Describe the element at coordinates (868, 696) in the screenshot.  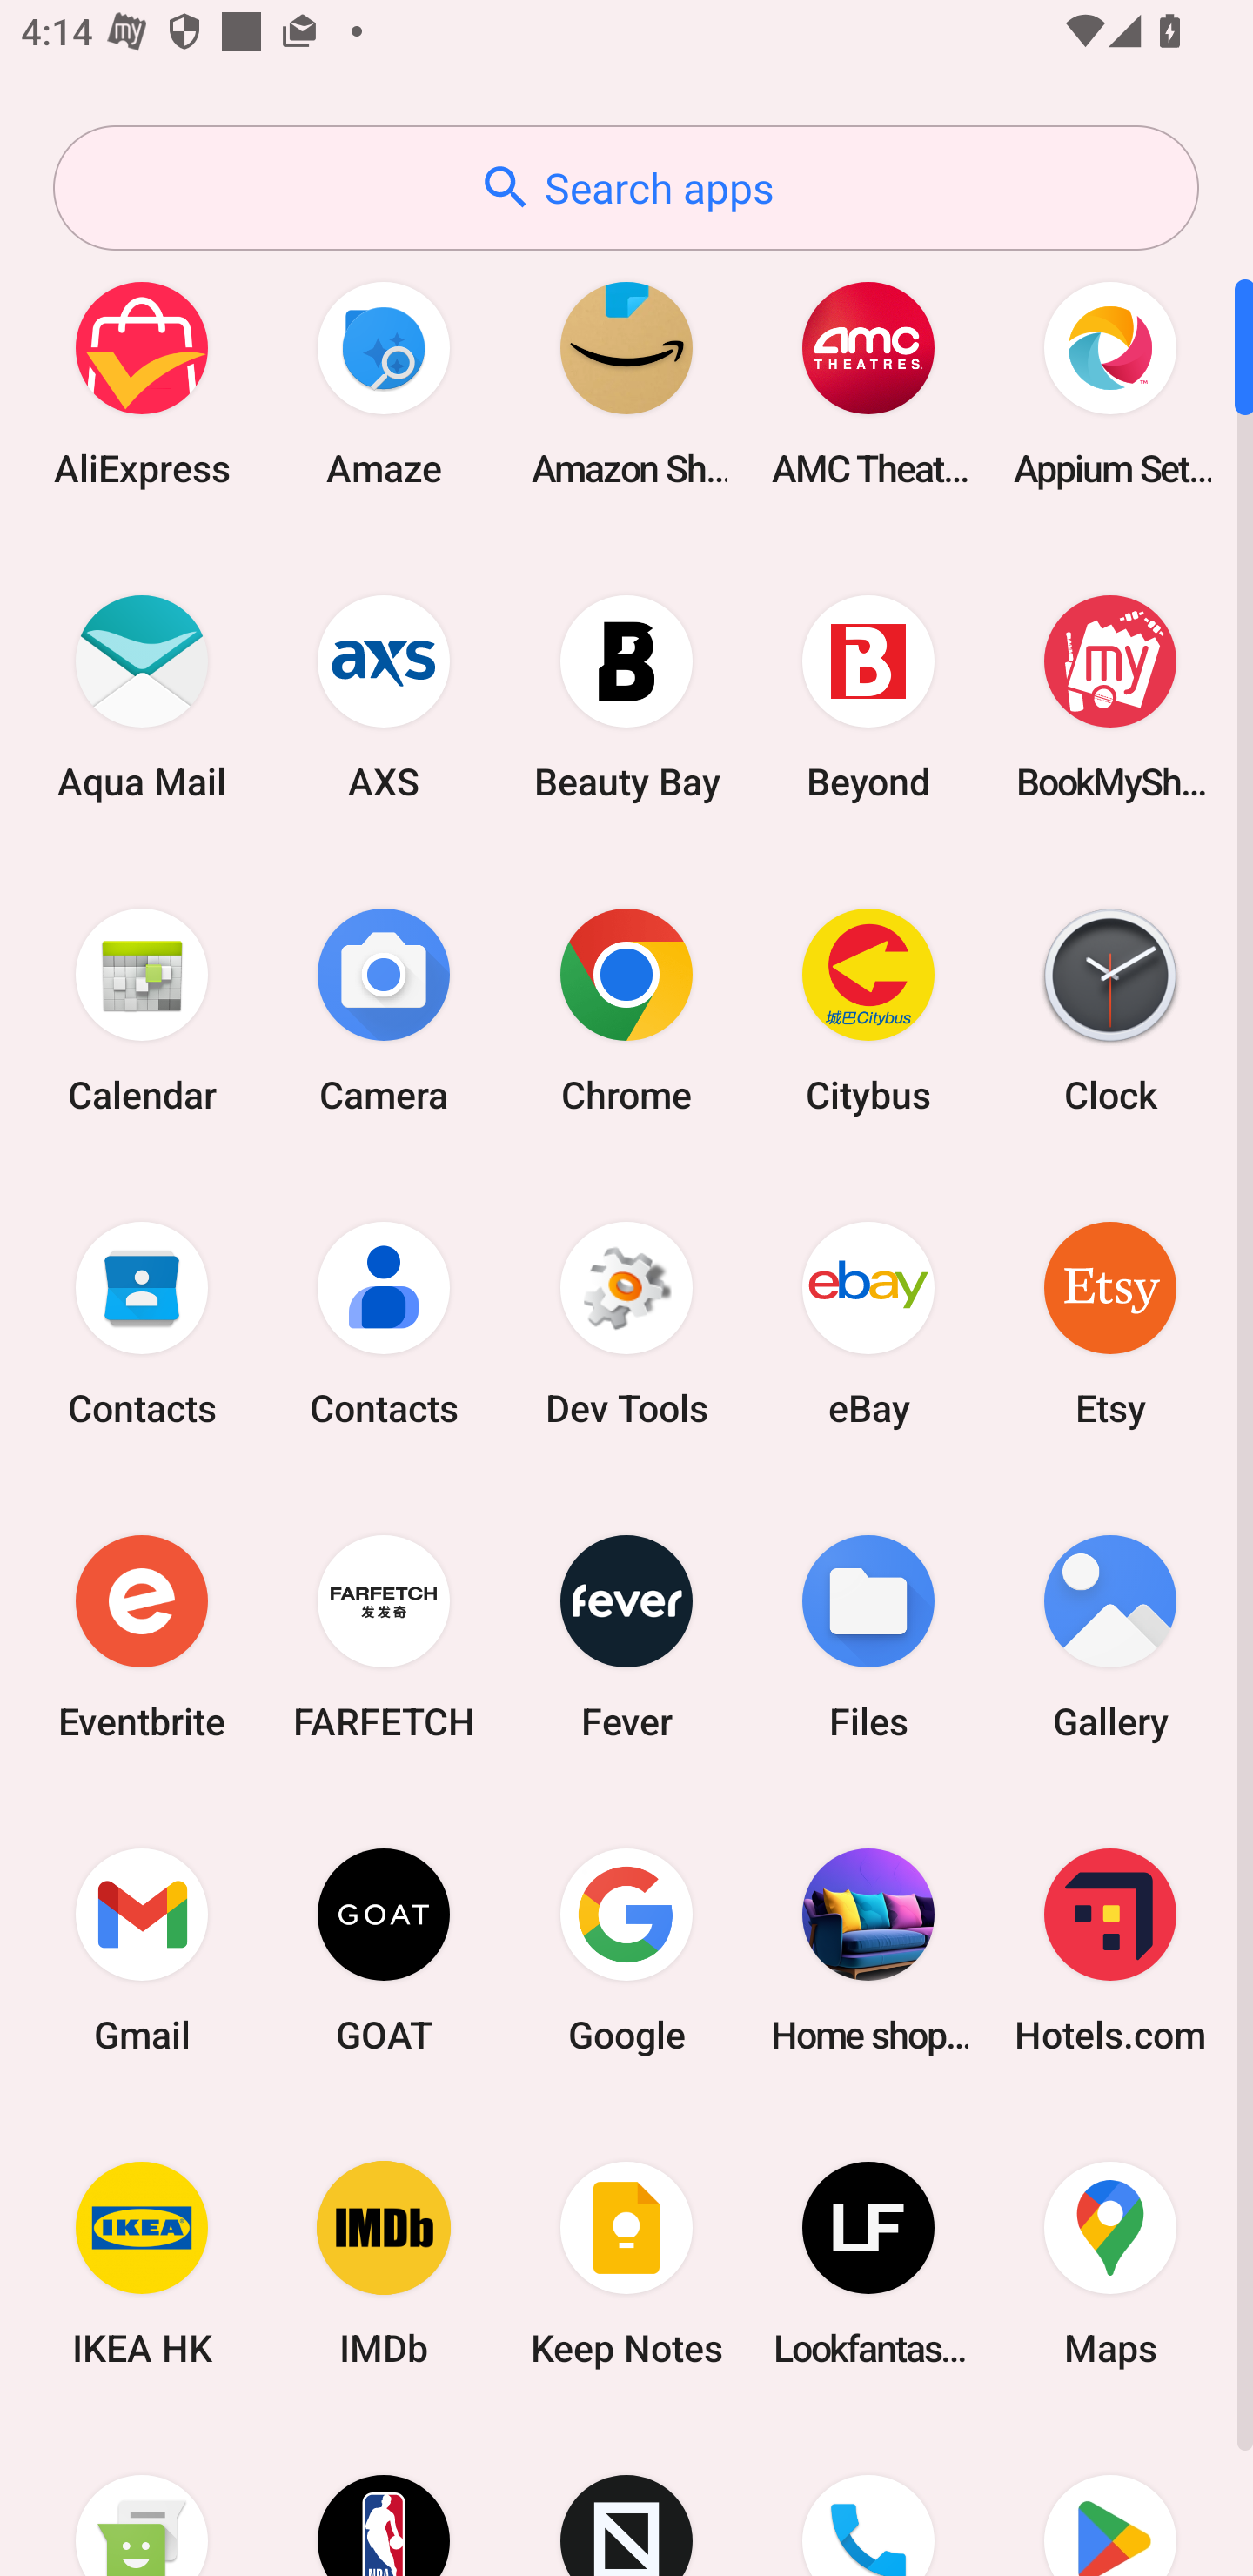
I see `Beyond` at that location.